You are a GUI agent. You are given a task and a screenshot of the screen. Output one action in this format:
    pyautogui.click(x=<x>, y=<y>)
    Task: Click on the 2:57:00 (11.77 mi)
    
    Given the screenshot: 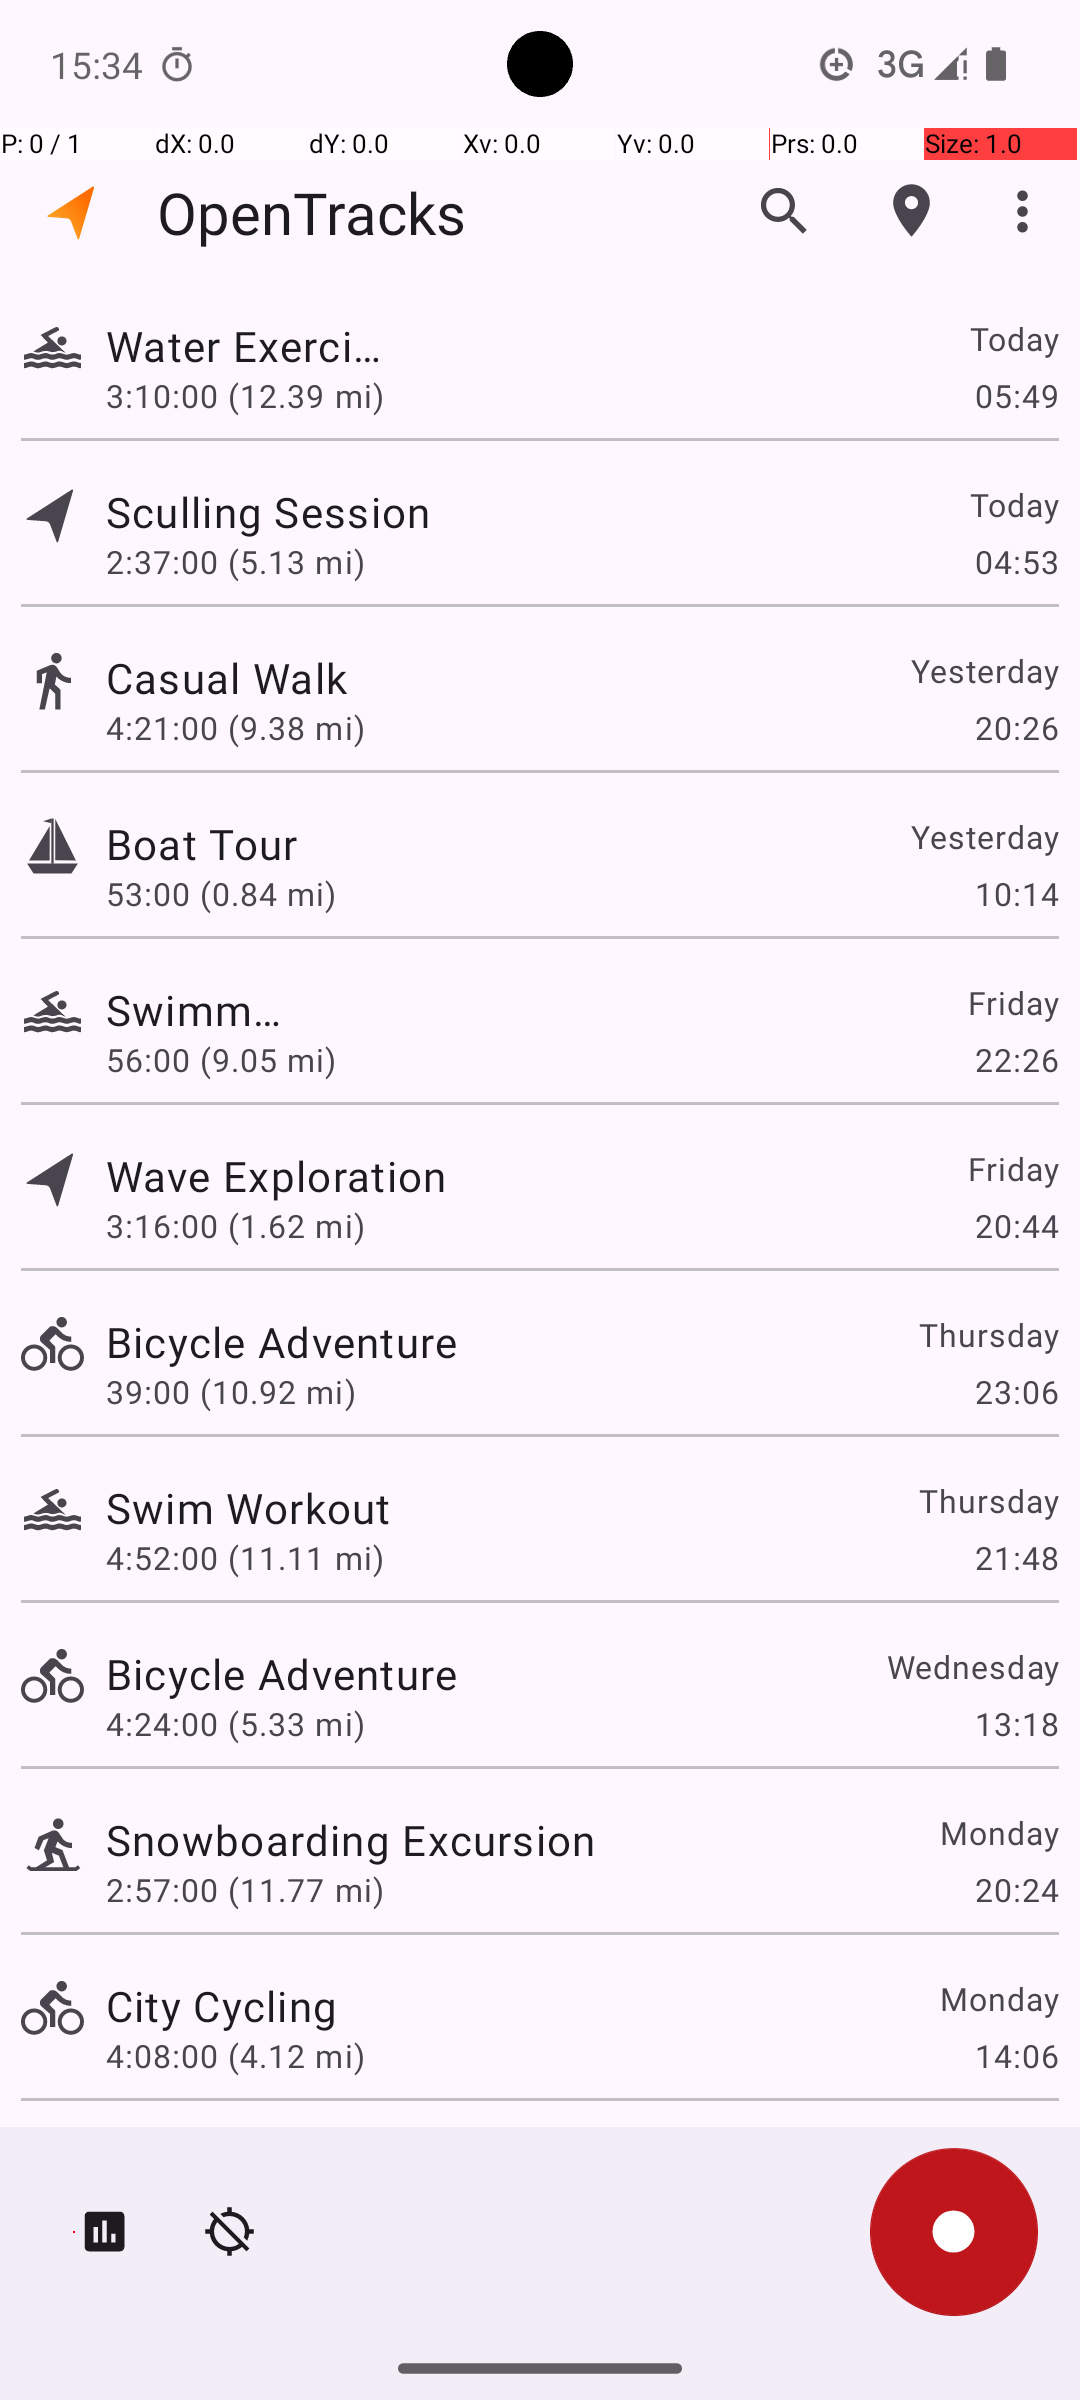 What is the action you would take?
    pyautogui.click(x=244, y=1890)
    